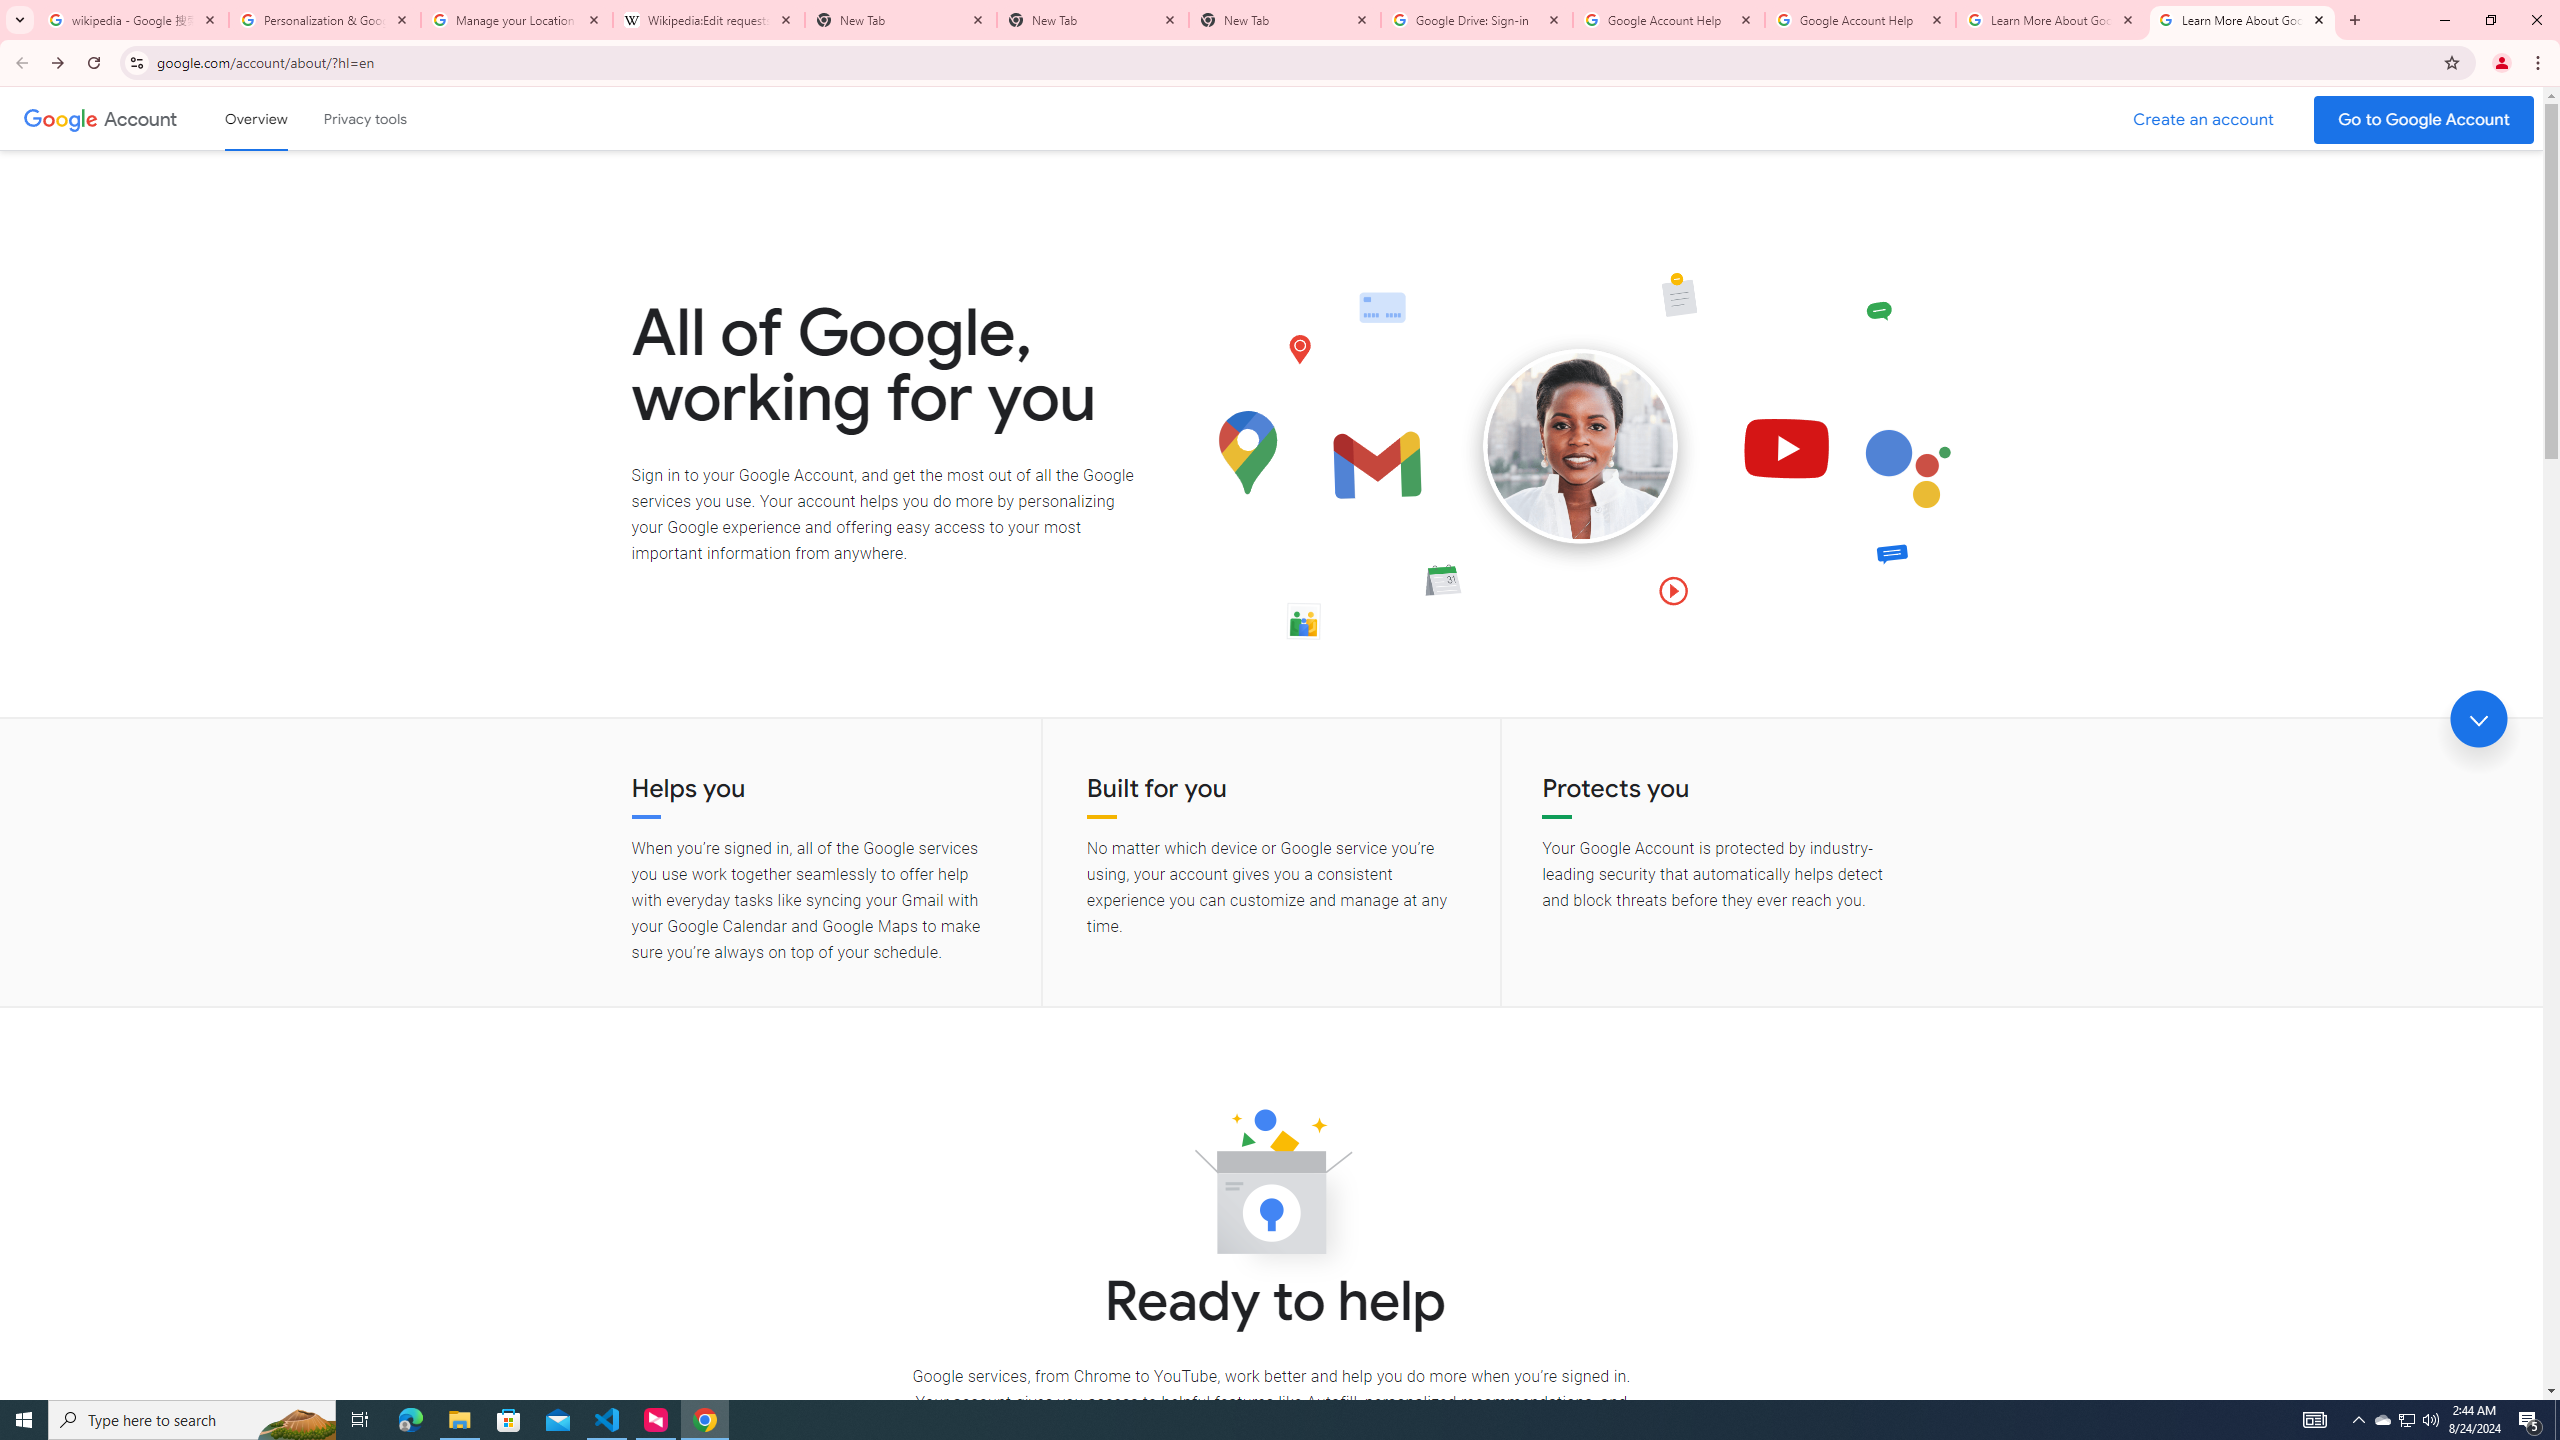  What do you see at coordinates (709, 20) in the screenshot?
I see `Wikipedia:Edit requests - Wikipedia` at bounding box center [709, 20].